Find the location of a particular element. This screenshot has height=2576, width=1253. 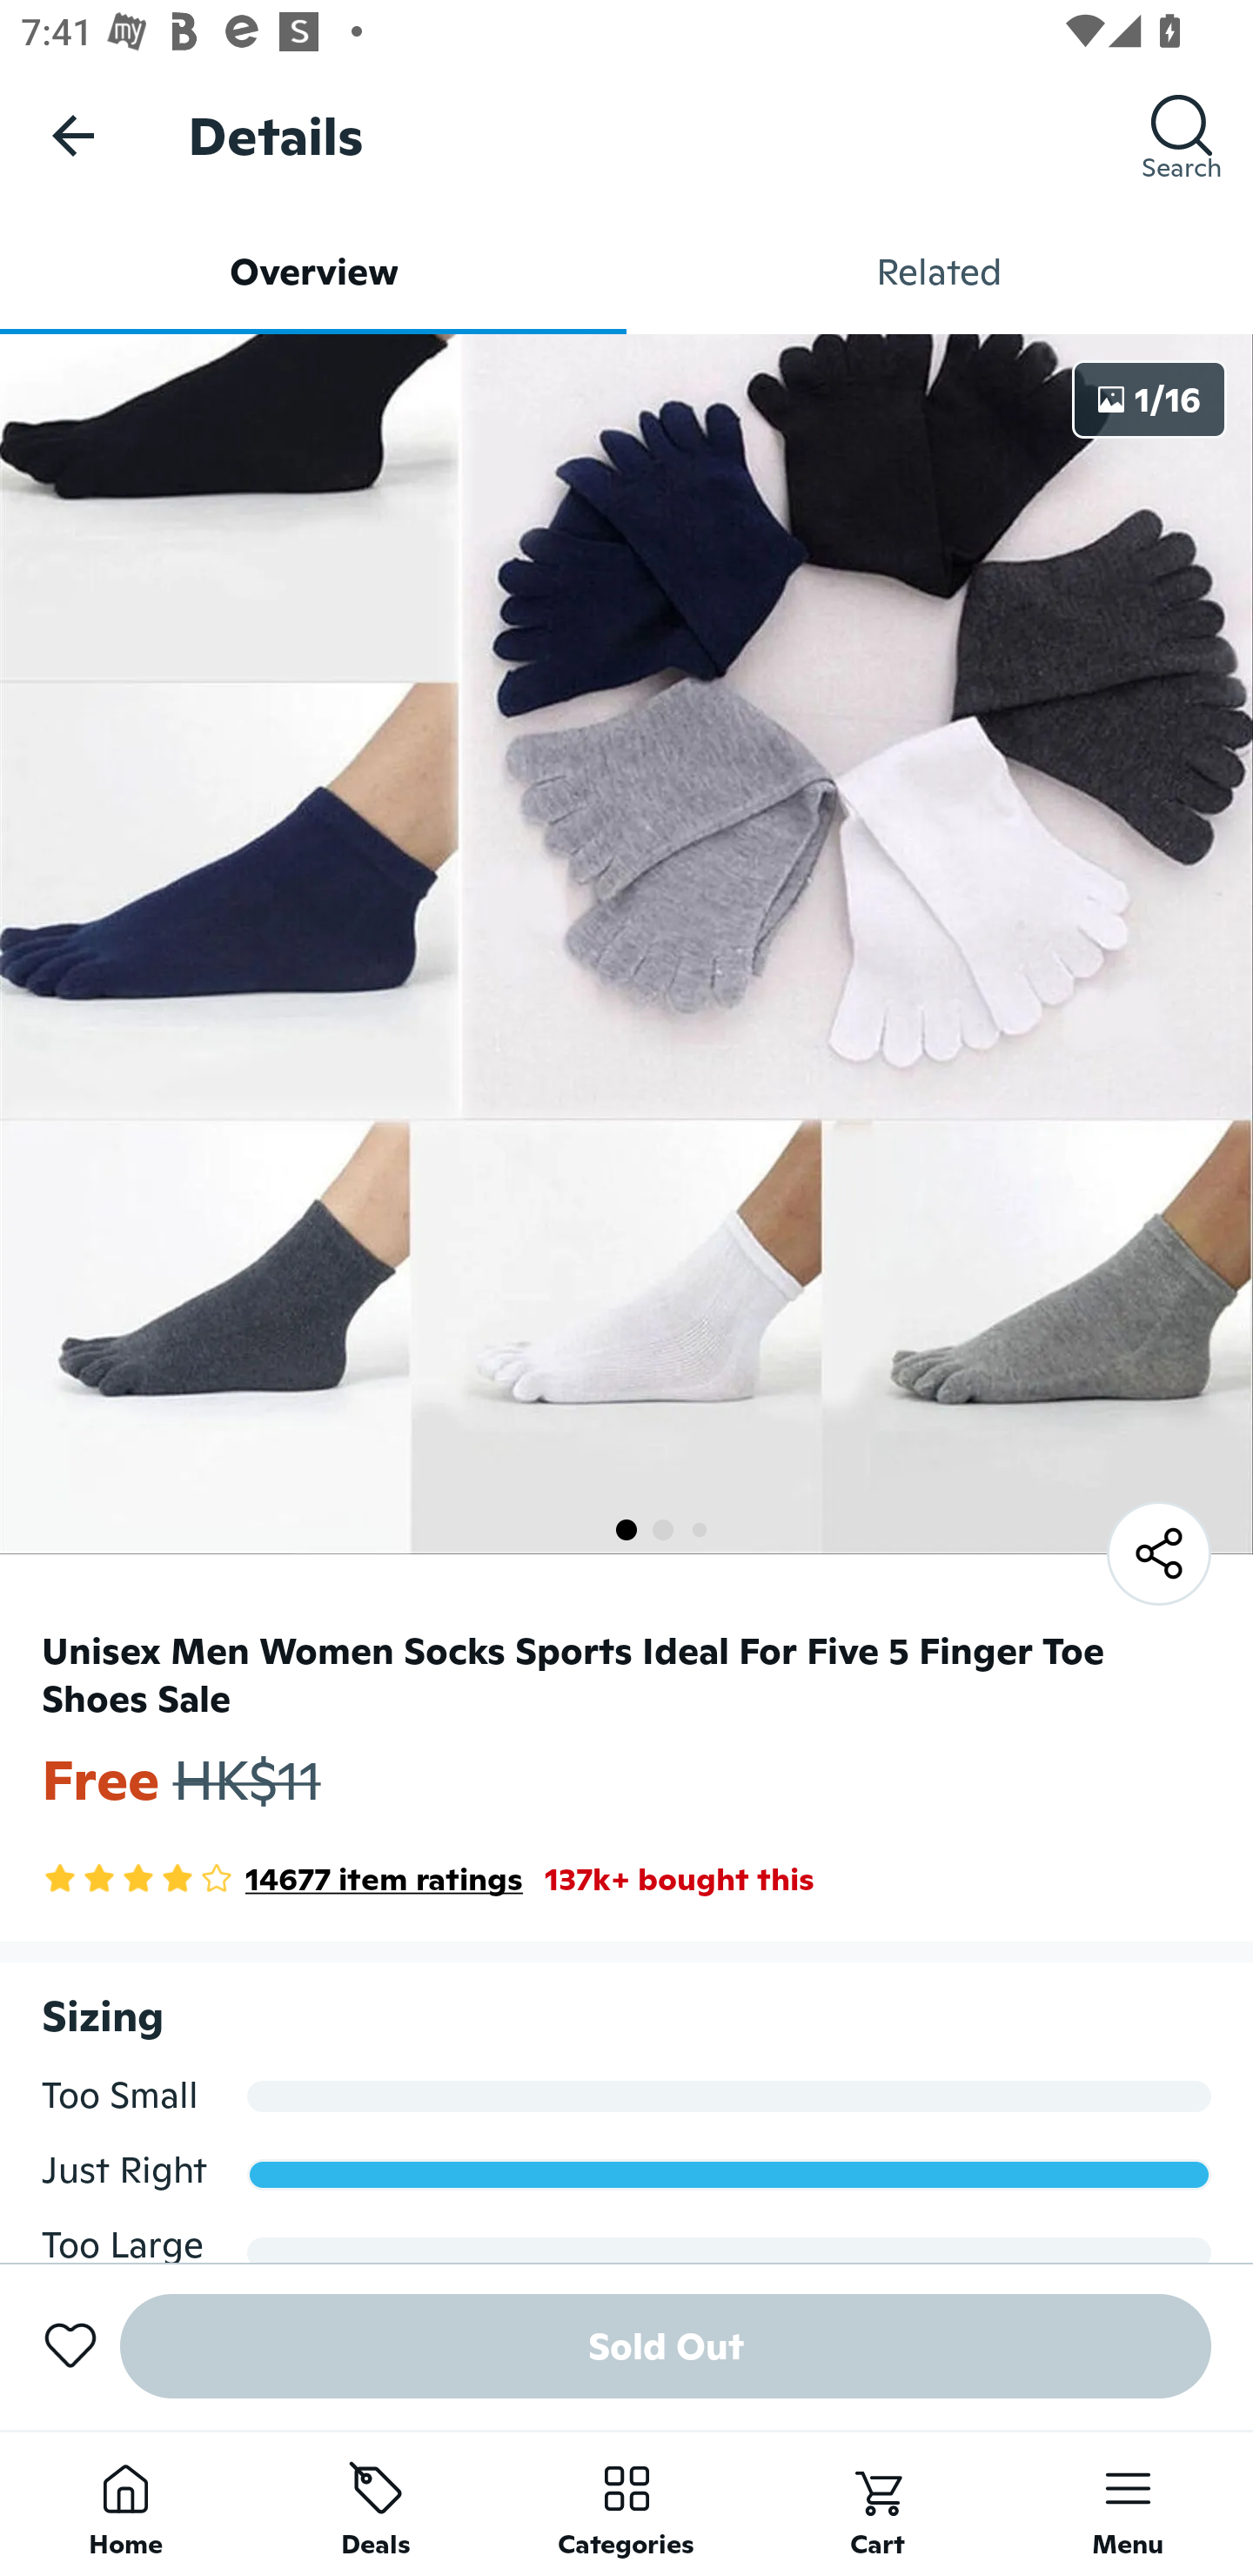

Navigate up is located at coordinates (73, 135).